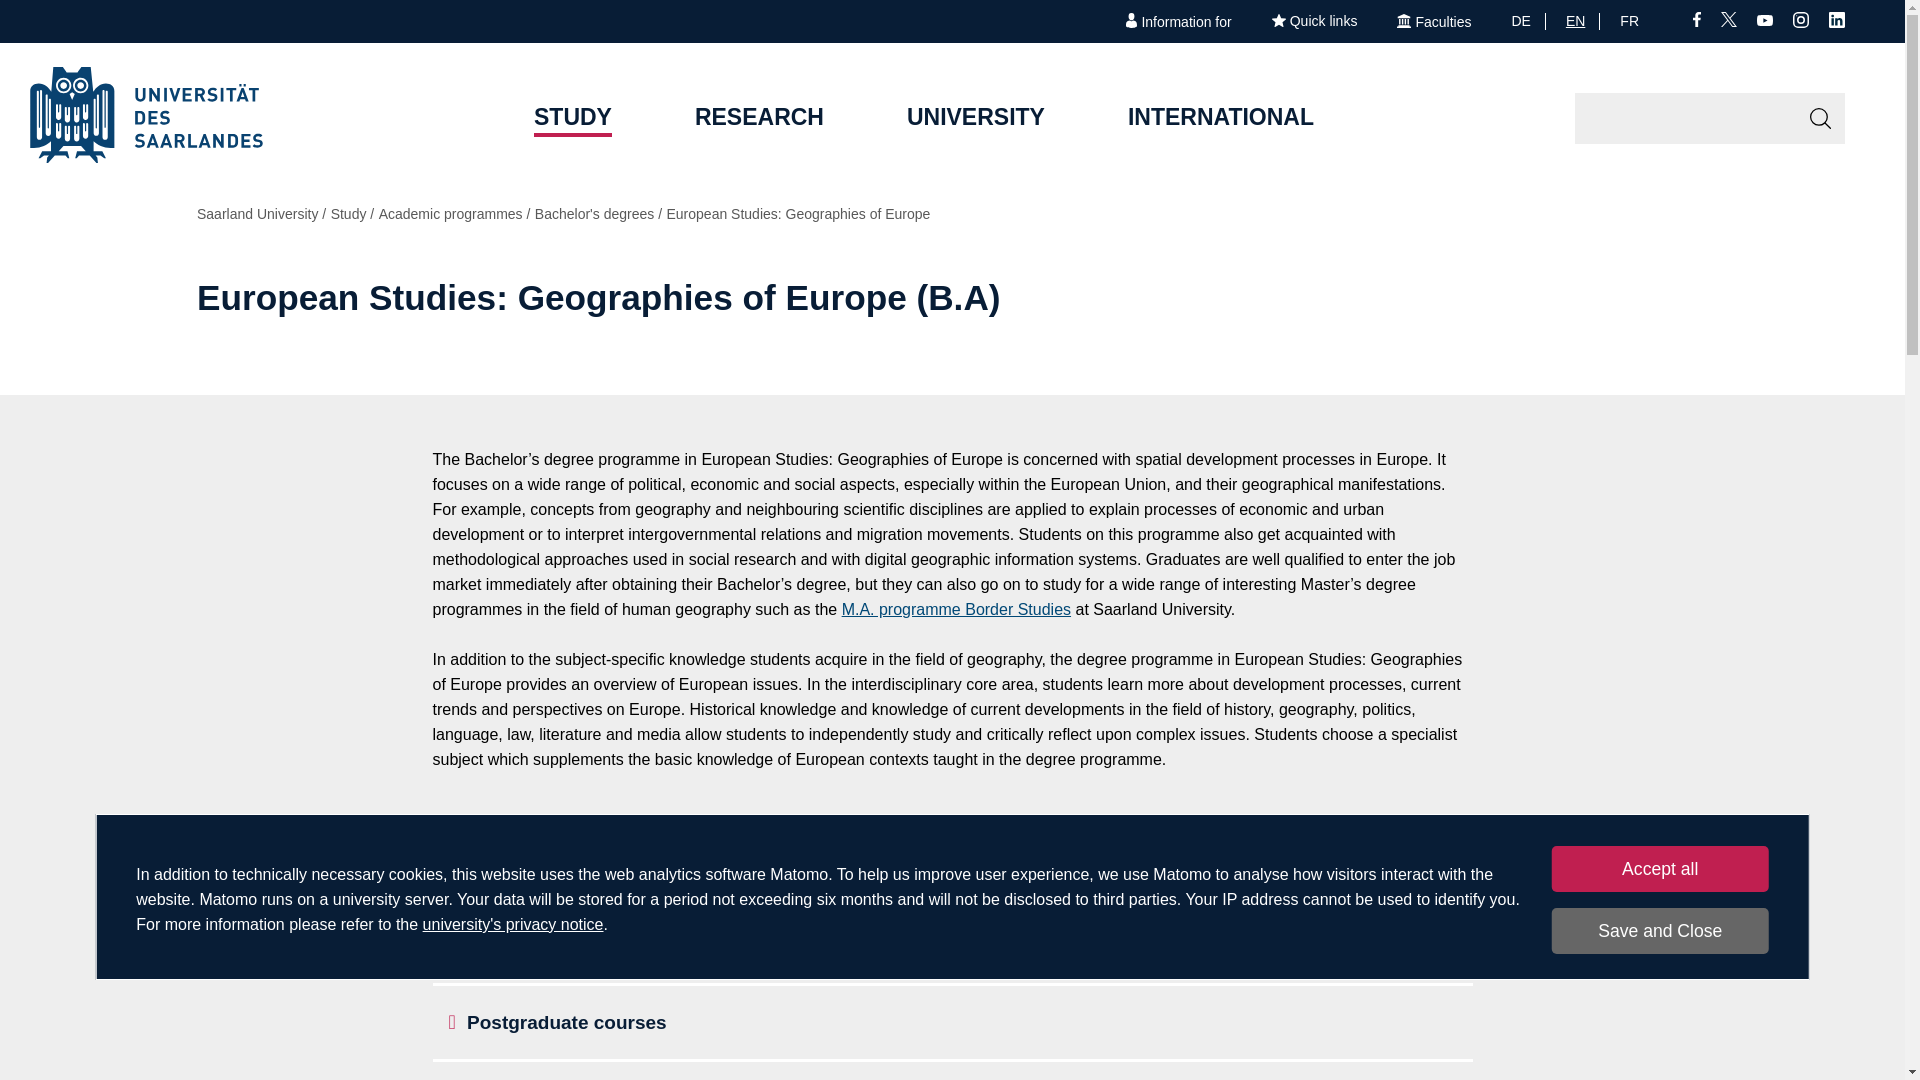 This screenshot has width=1920, height=1080. What do you see at coordinates (1764, 20) in the screenshot?
I see `Youtube` at bounding box center [1764, 20].